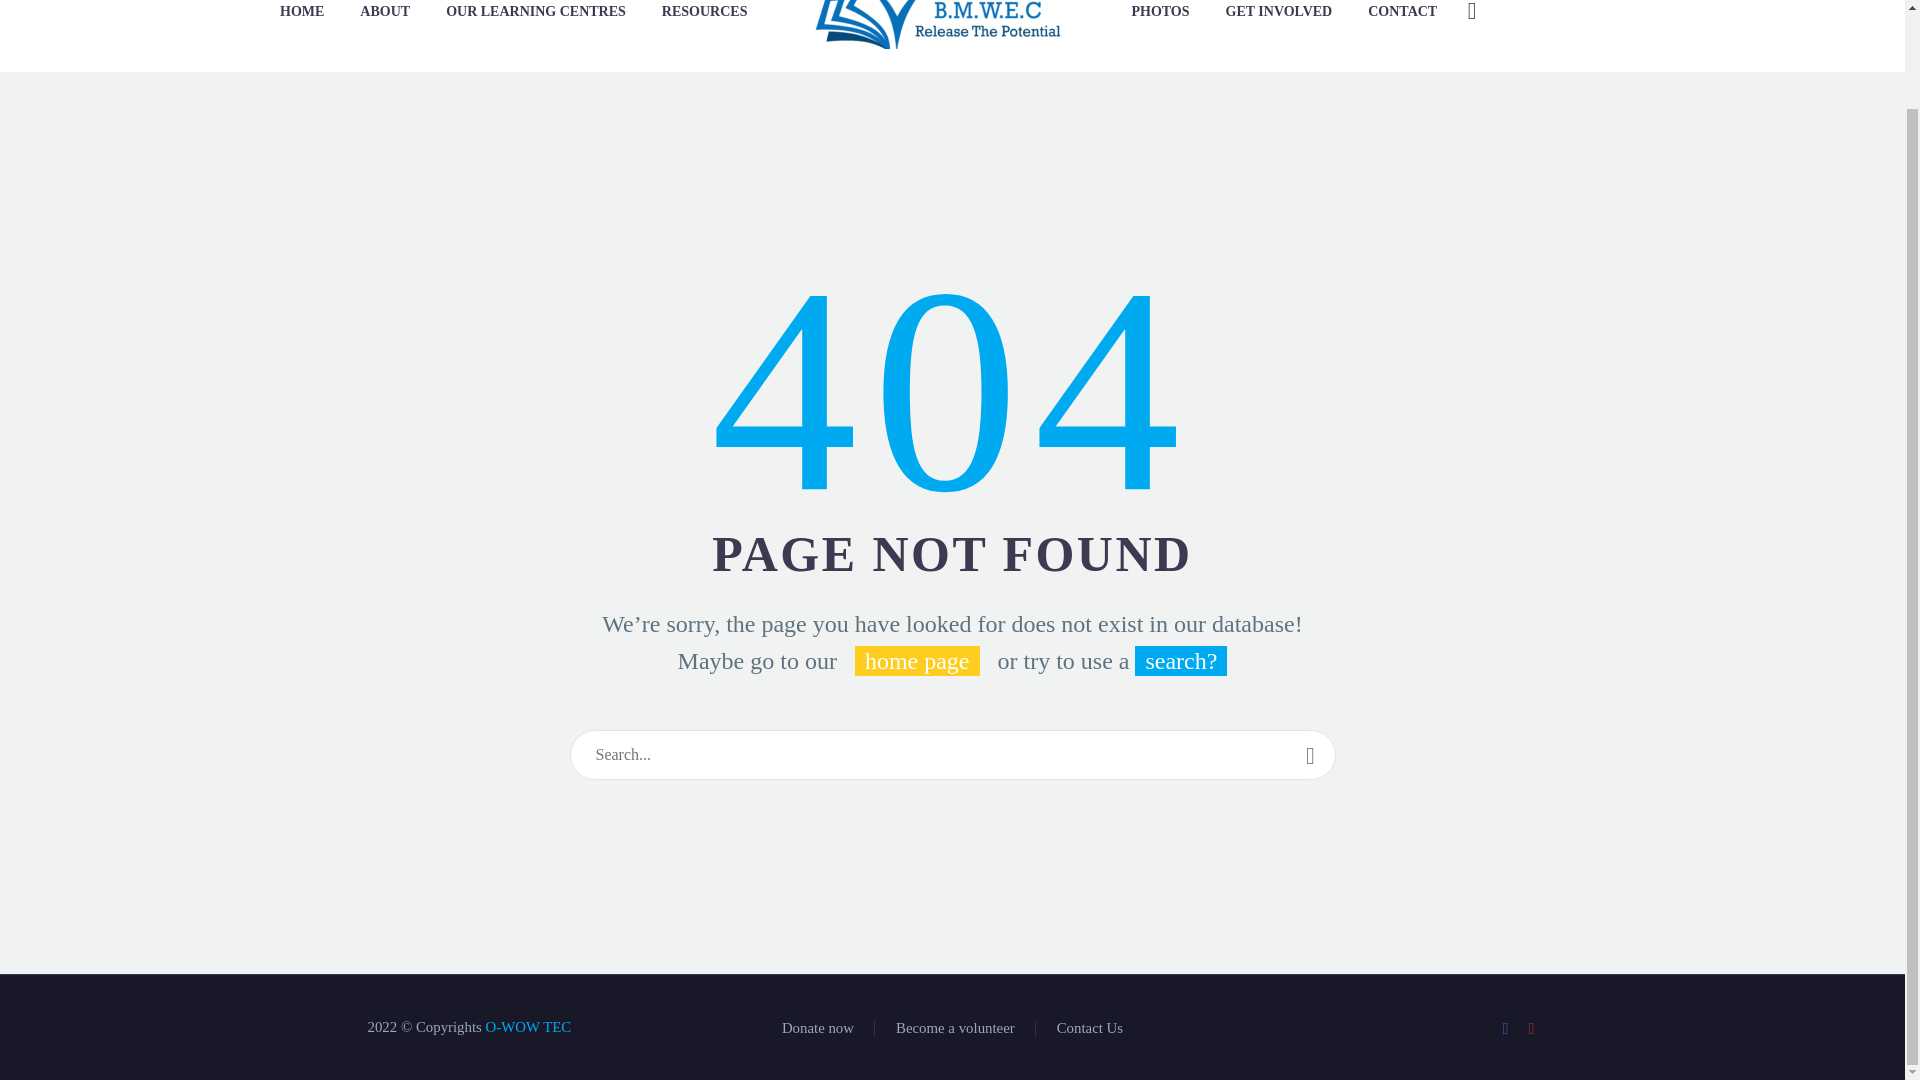 The height and width of the screenshot is (1080, 1920). What do you see at coordinates (1673, 118) in the screenshot?
I see `s` at bounding box center [1673, 118].